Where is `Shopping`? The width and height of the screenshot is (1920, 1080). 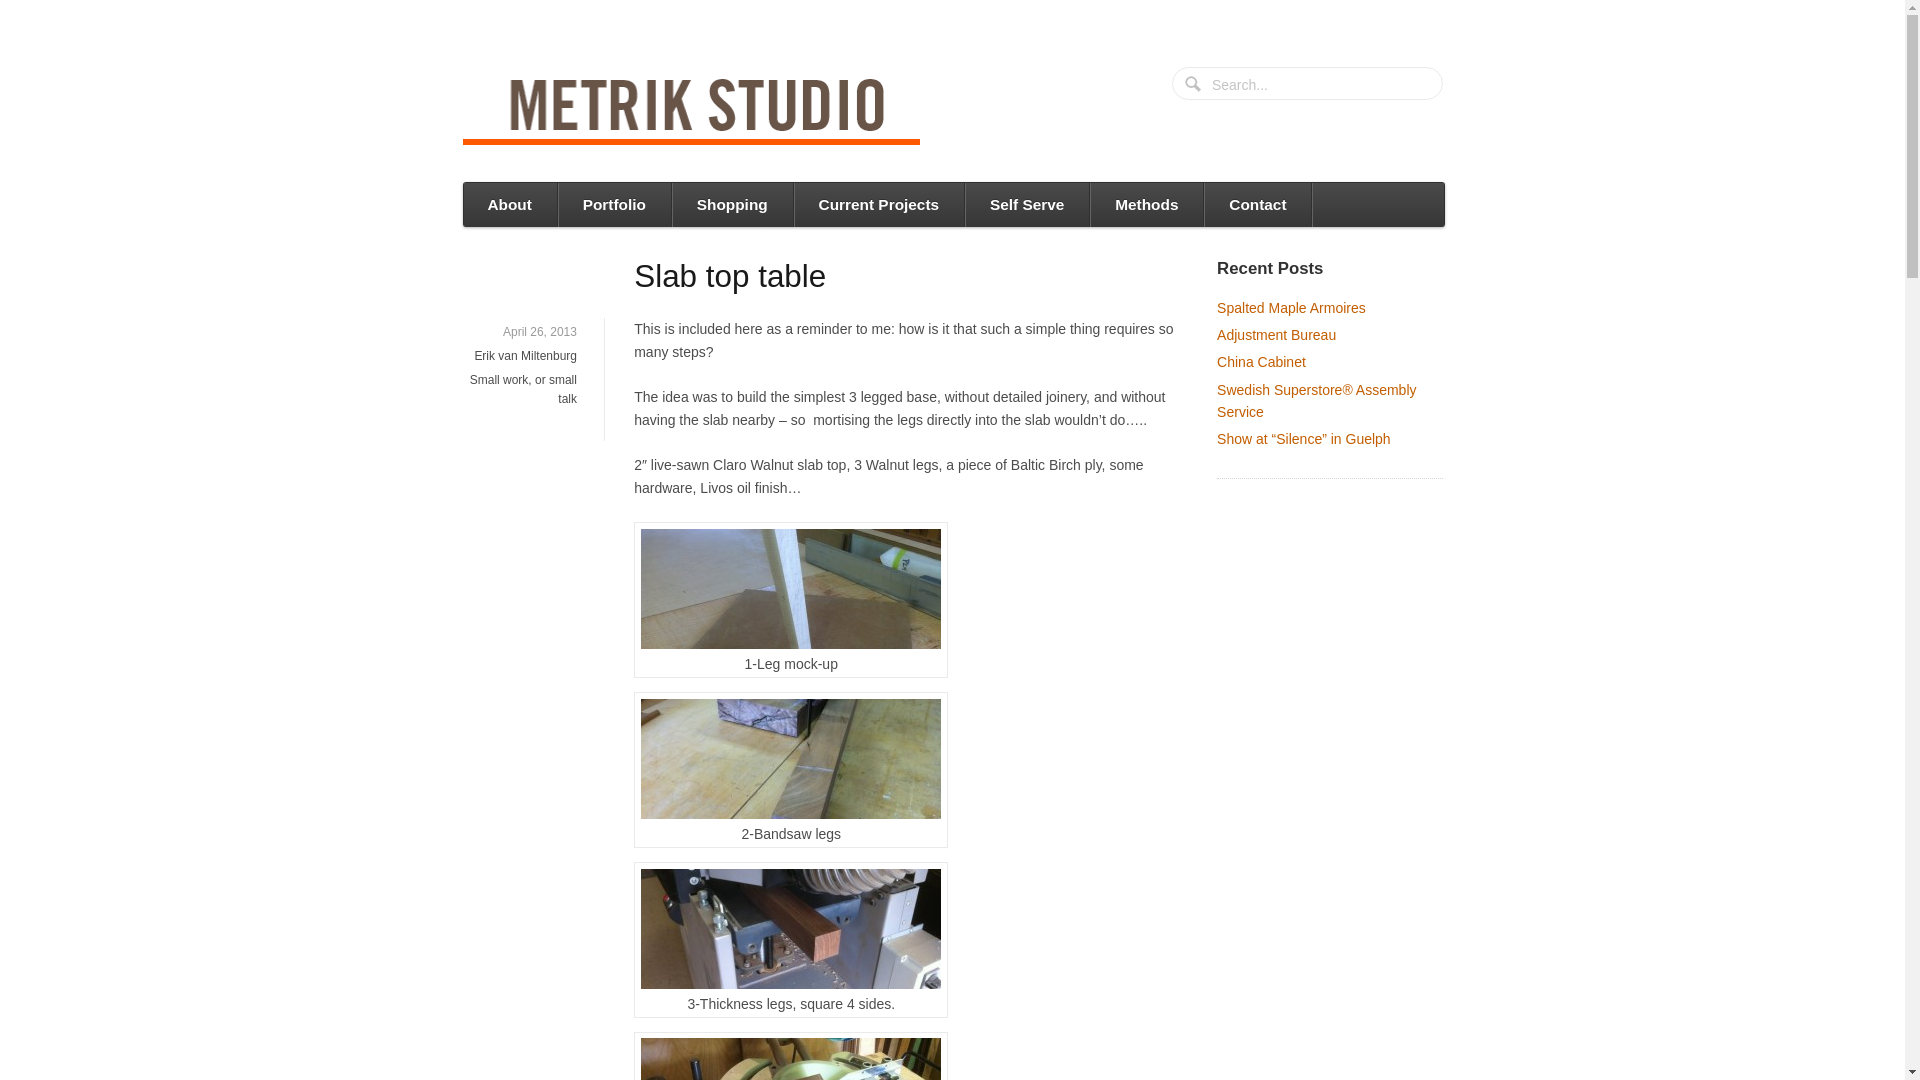 Shopping is located at coordinates (731, 204).